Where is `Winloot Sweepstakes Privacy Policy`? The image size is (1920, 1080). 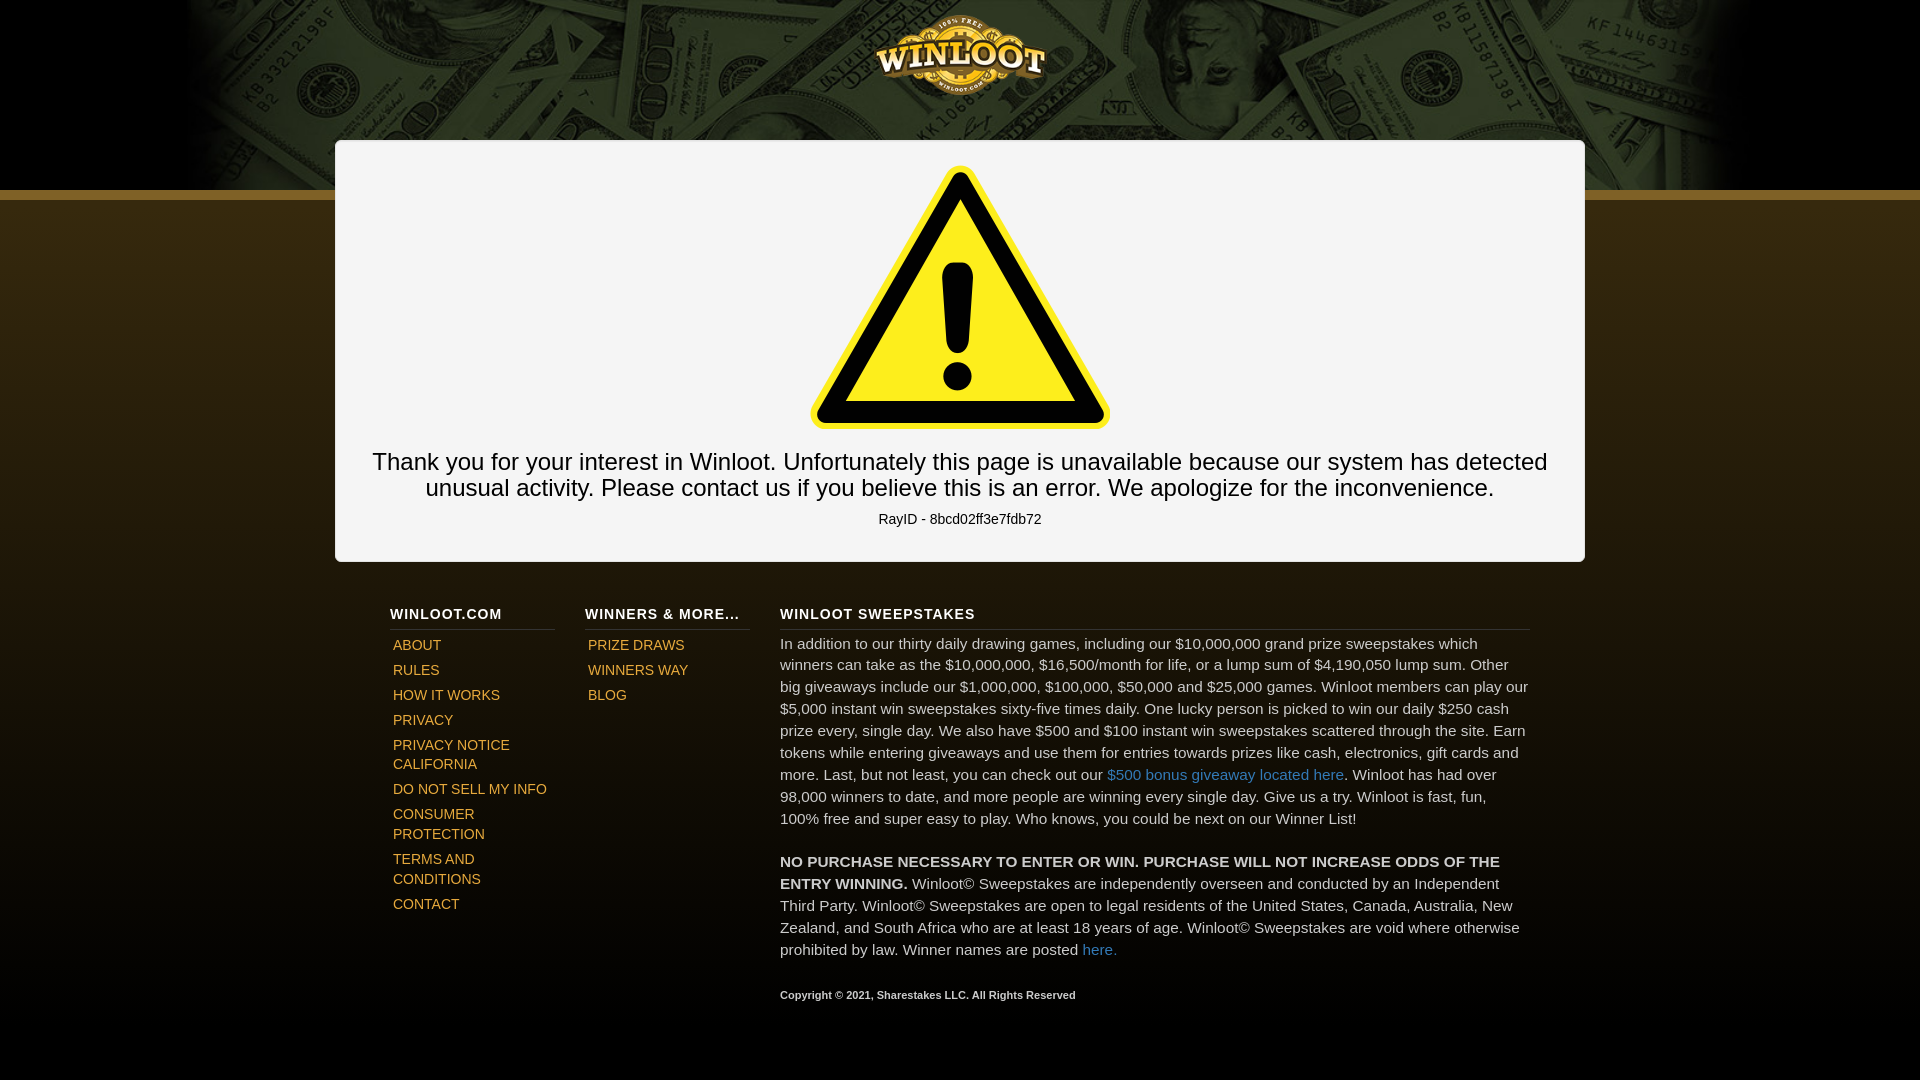 Winloot Sweepstakes Privacy Policy is located at coordinates (472, 721).